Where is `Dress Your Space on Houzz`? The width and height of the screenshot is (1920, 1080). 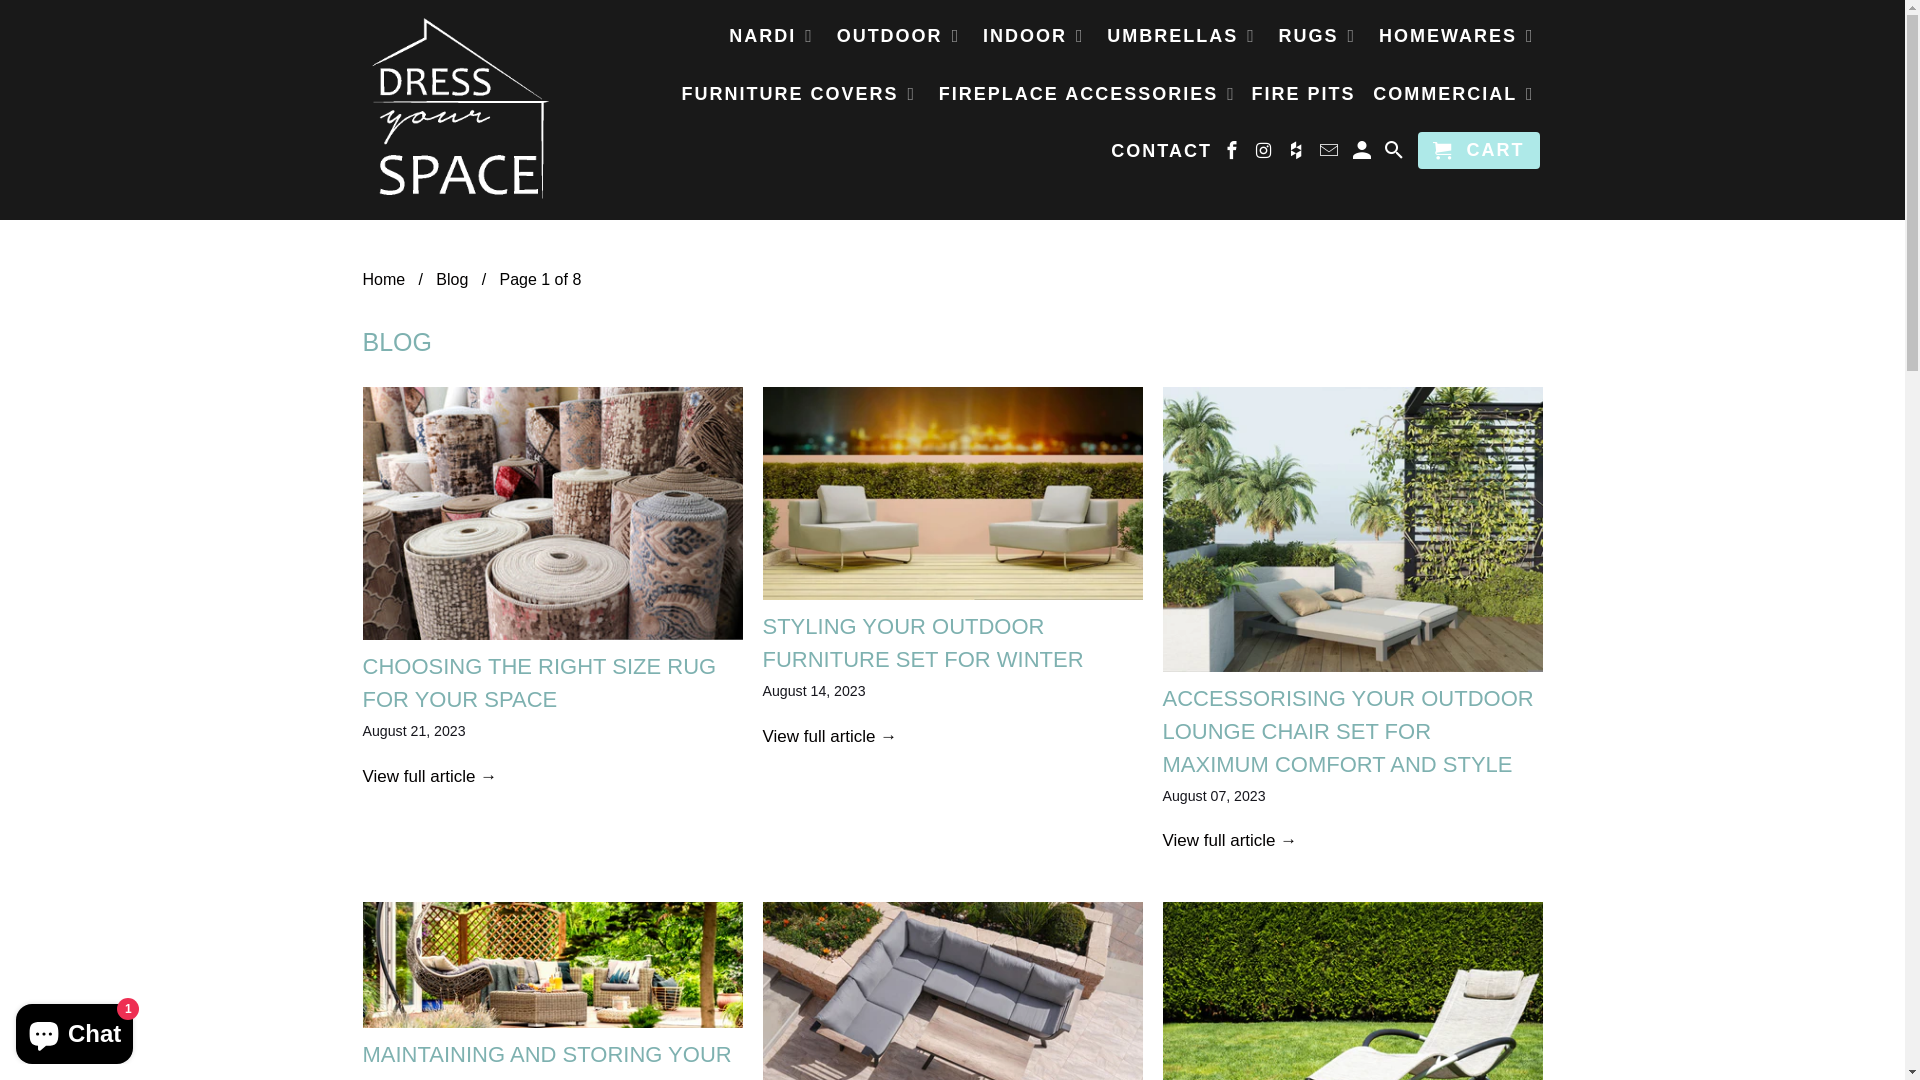 Dress Your Space on Houzz is located at coordinates (1299, 154).